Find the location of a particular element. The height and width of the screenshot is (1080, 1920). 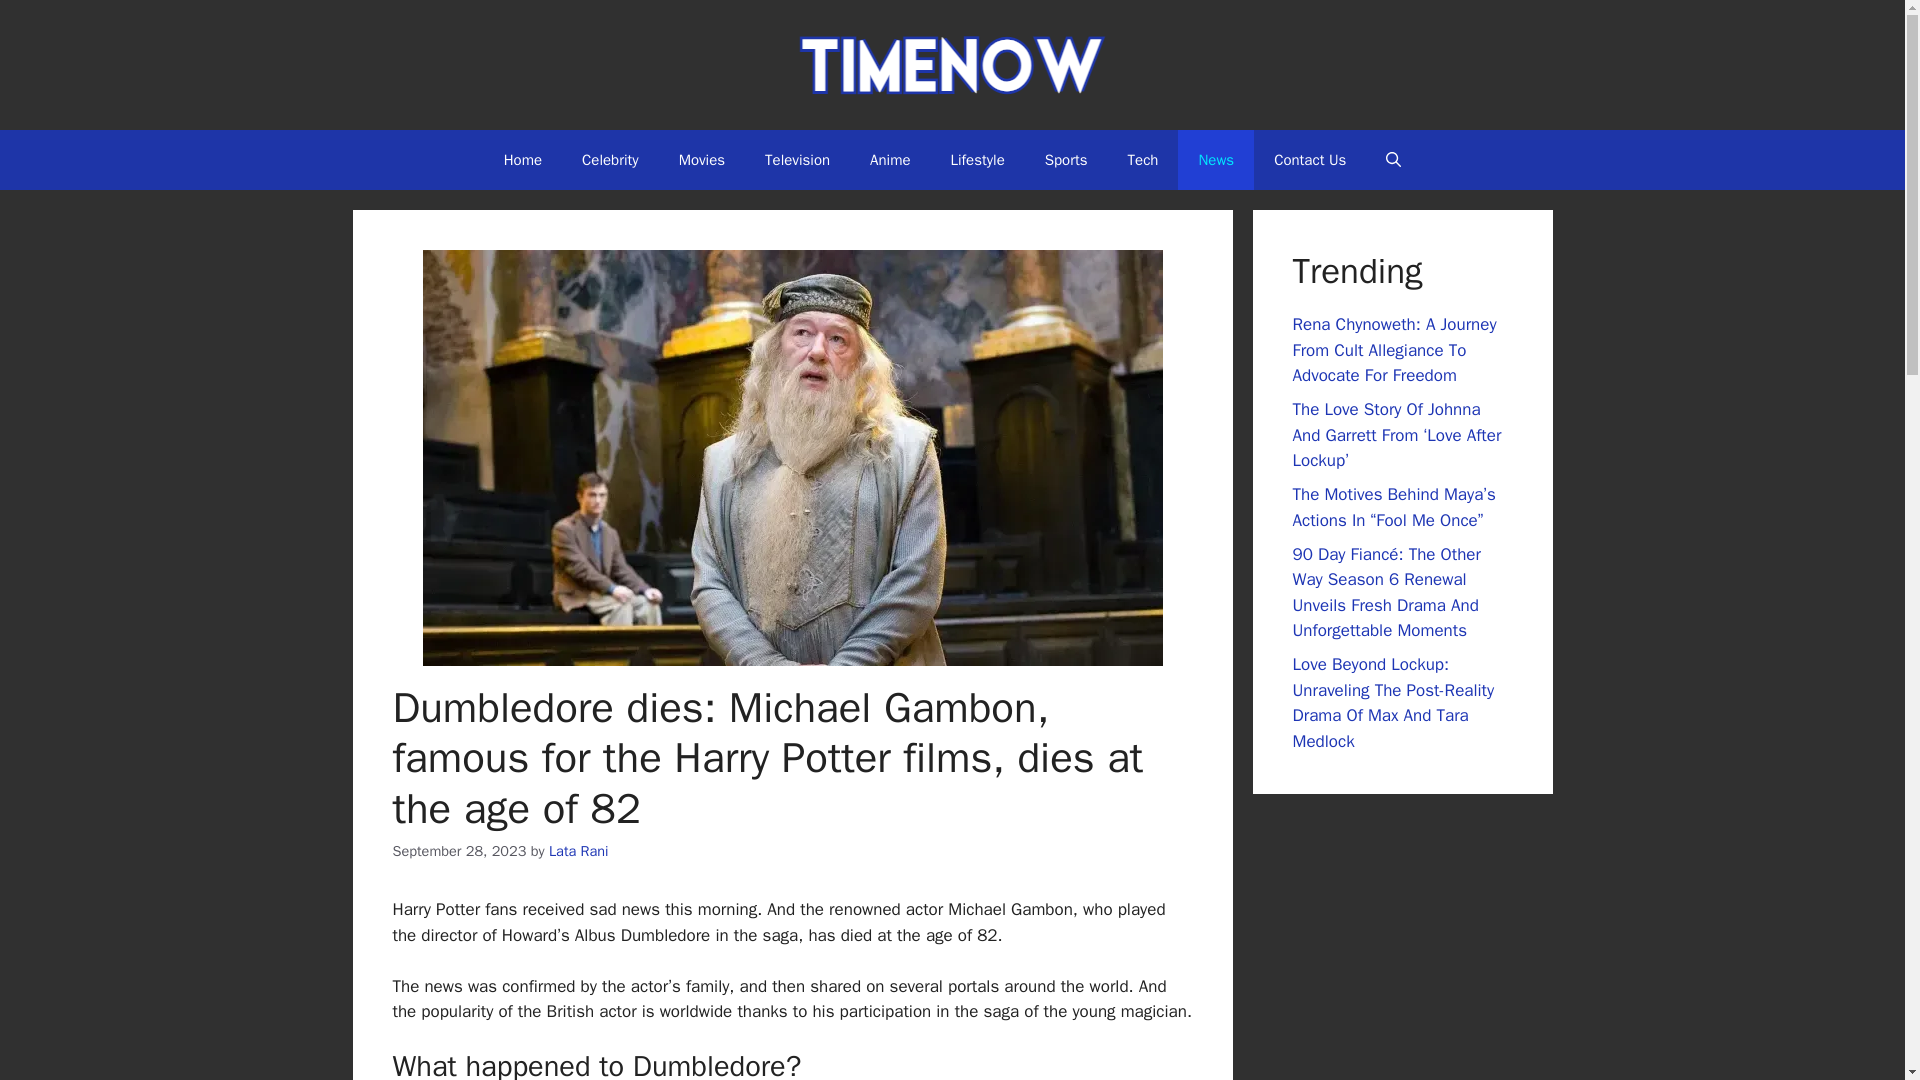

Home is located at coordinates (522, 160).